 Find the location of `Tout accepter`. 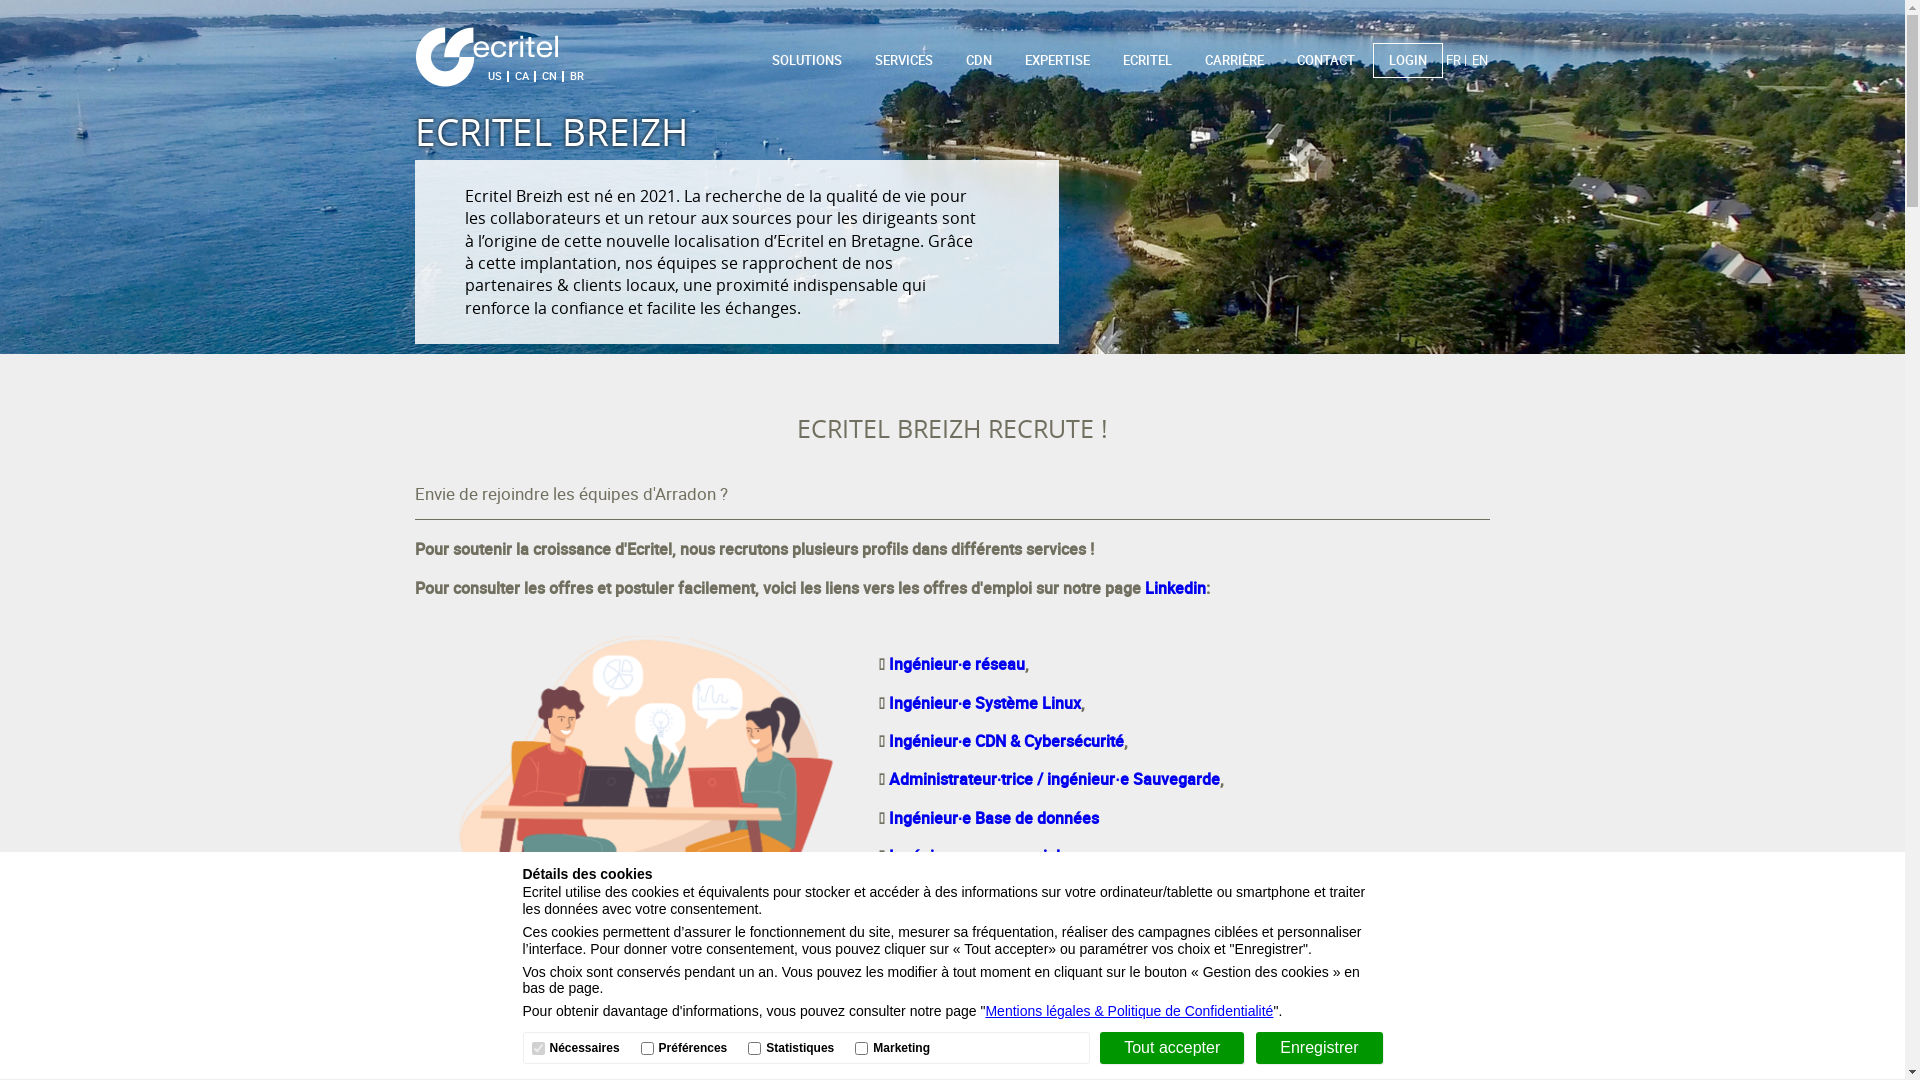

Tout accepter is located at coordinates (1172, 1048).